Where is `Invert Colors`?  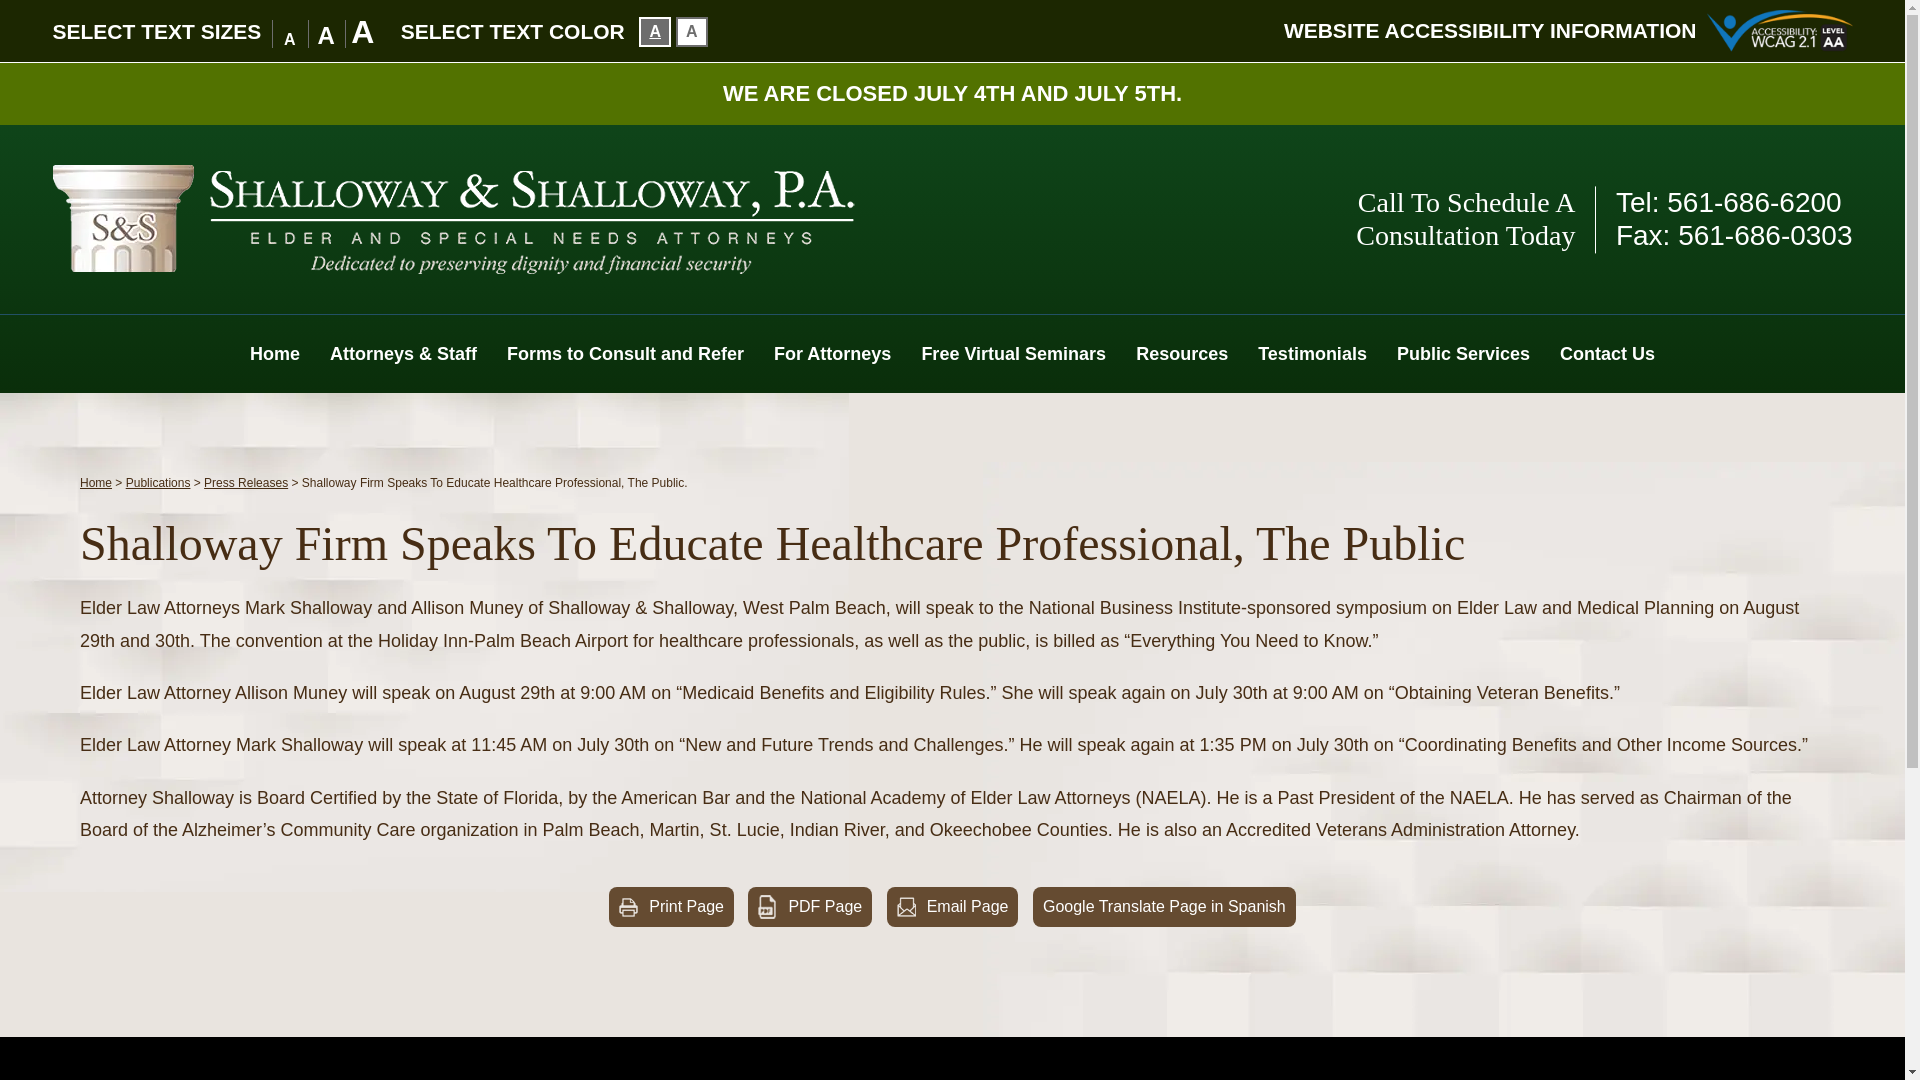 Invert Colors is located at coordinates (654, 32).